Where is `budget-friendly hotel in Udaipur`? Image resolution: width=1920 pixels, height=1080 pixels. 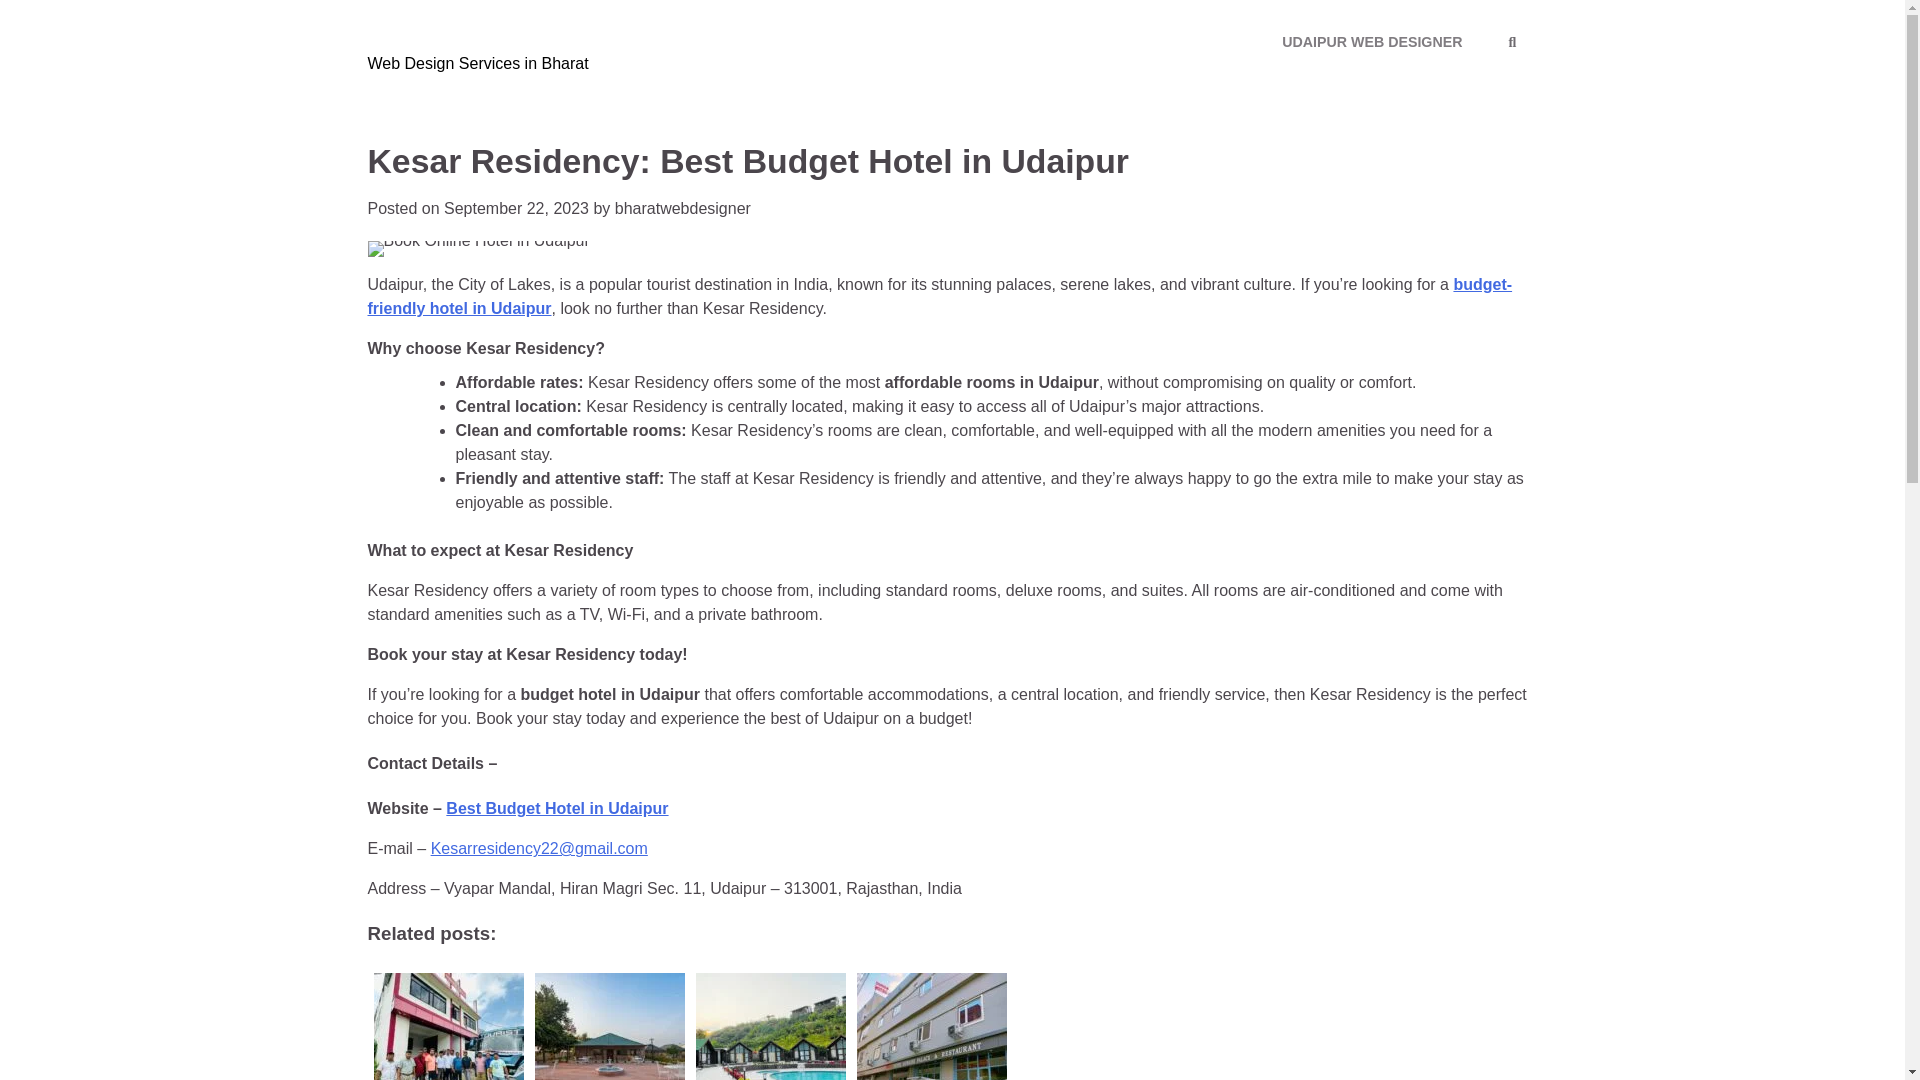 budget-friendly hotel in Udaipur is located at coordinates (1372, 42).